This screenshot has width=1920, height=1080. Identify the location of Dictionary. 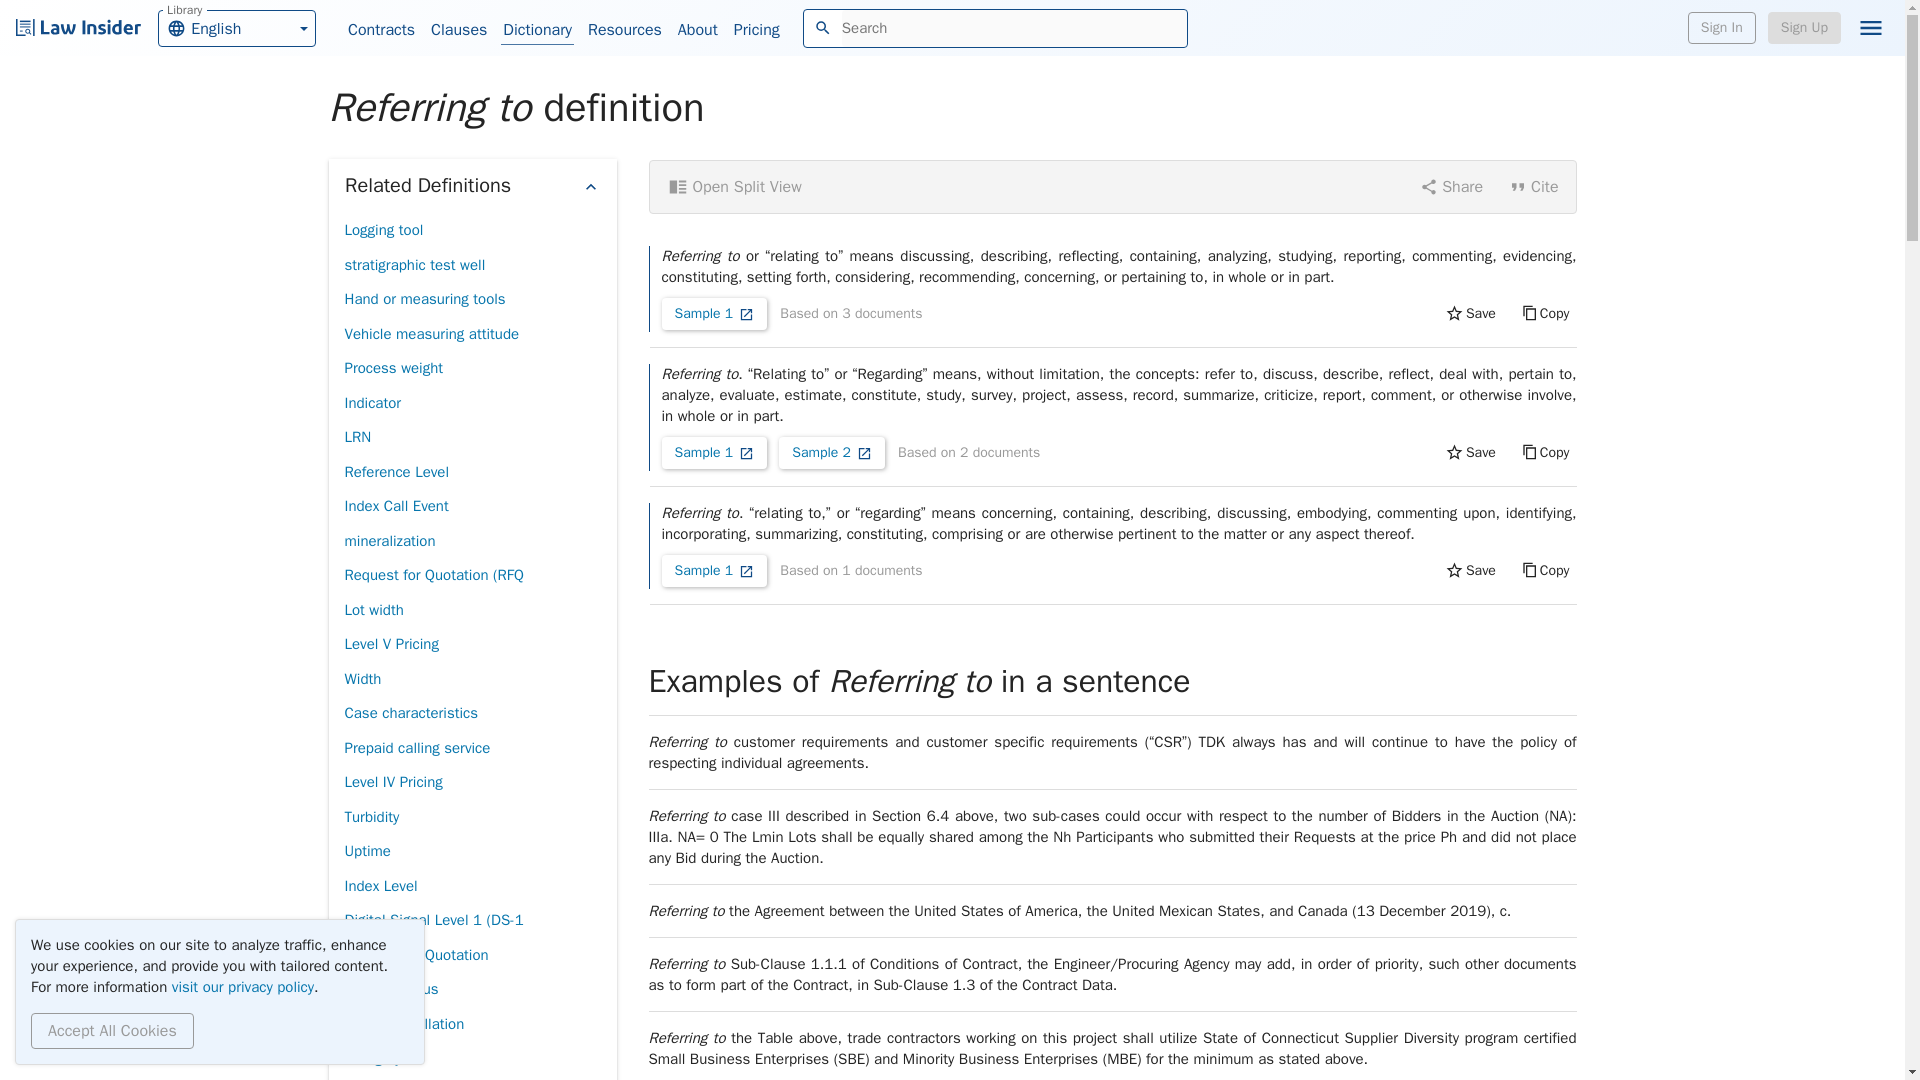
(538, 30).